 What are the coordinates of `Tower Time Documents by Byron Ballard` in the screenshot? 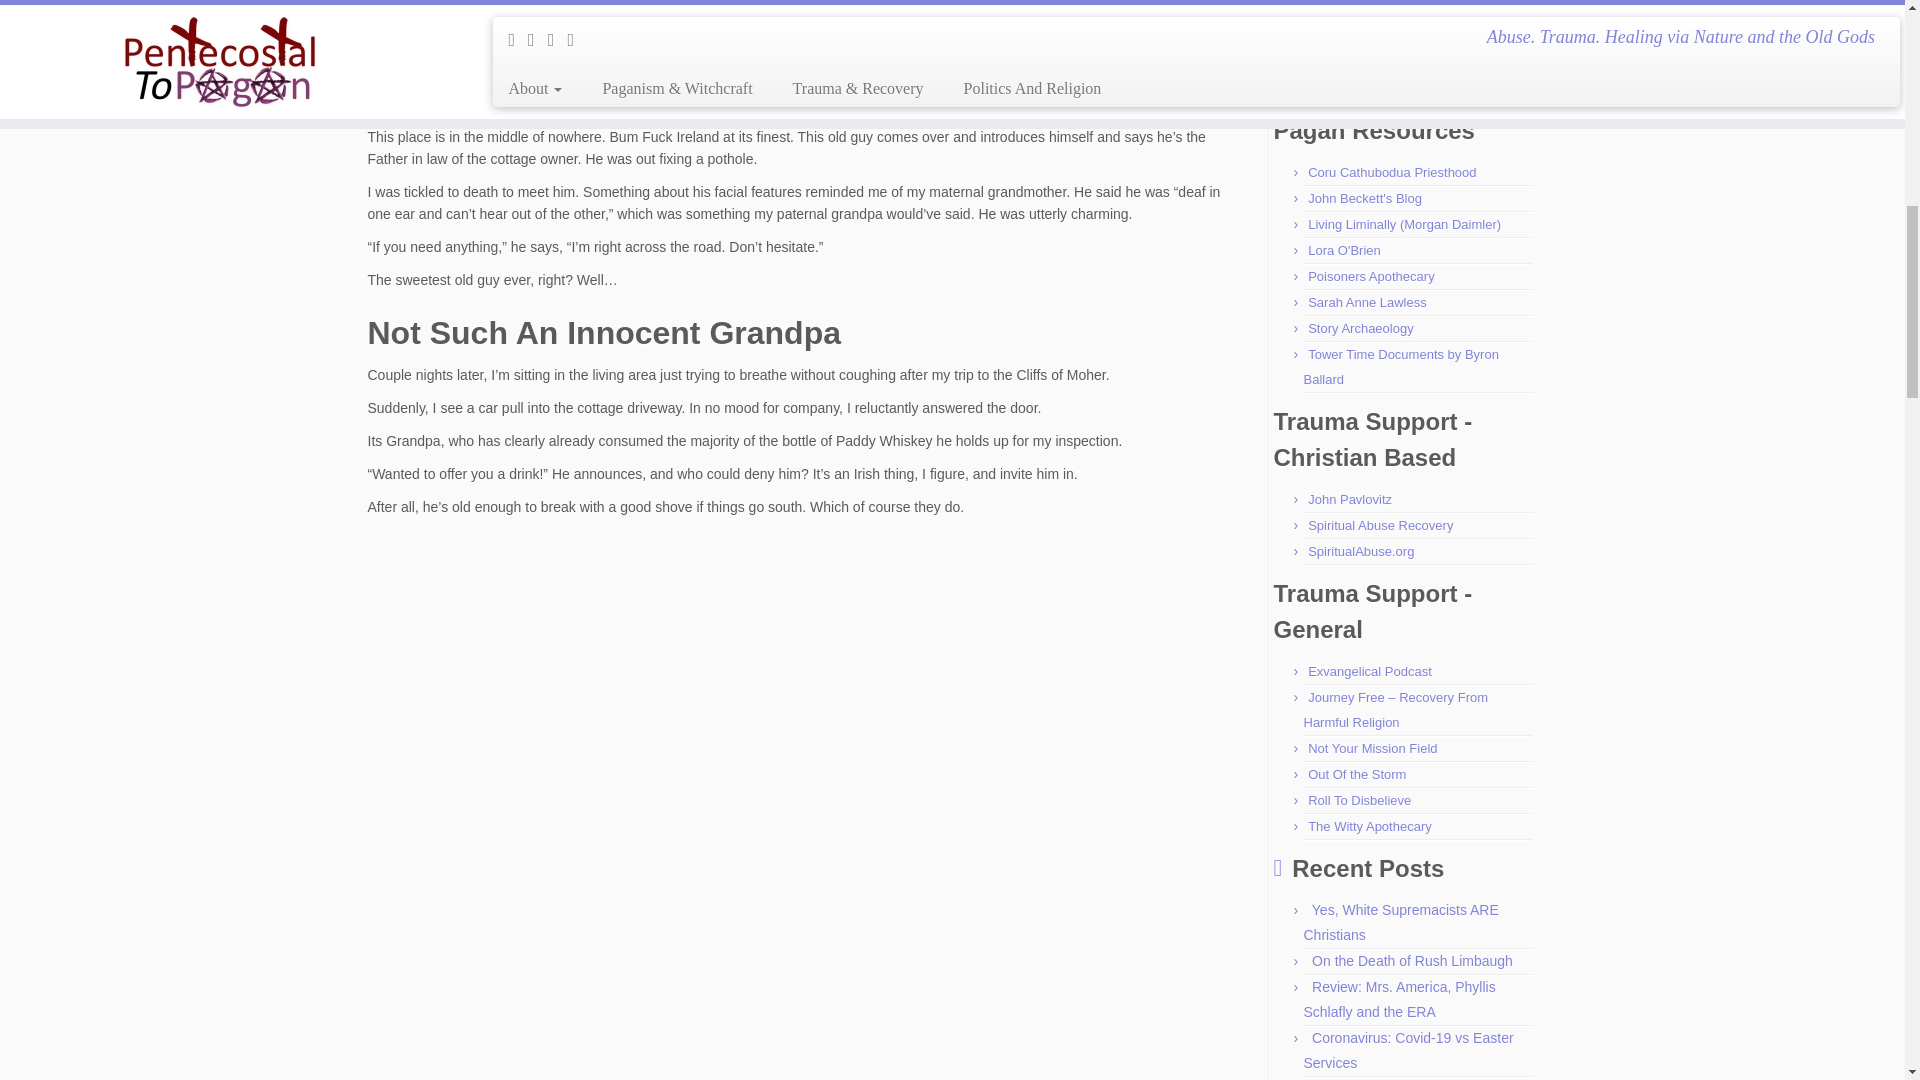 It's located at (1401, 366).